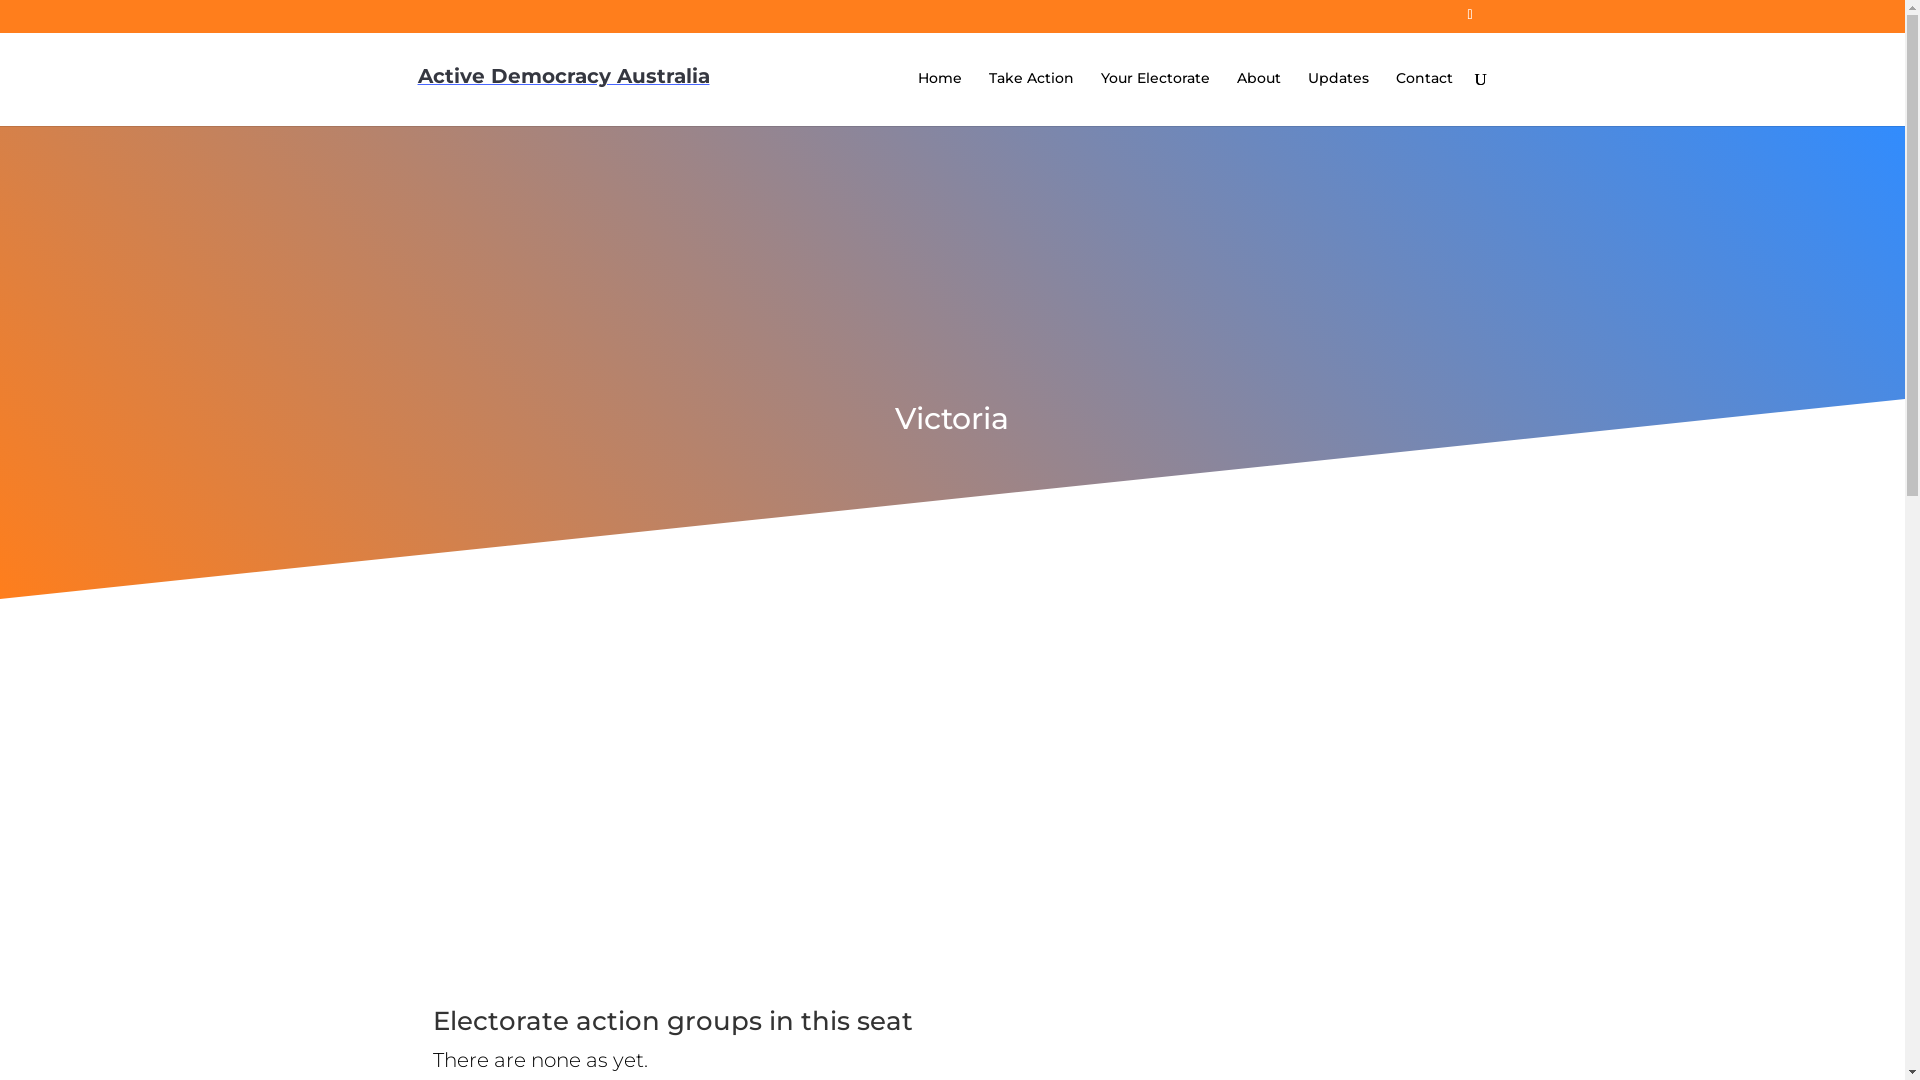 The width and height of the screenshot is (1920, 1080). Describe the element at coordinates (940, 98) in the screenshot. I see `Home` at that location.